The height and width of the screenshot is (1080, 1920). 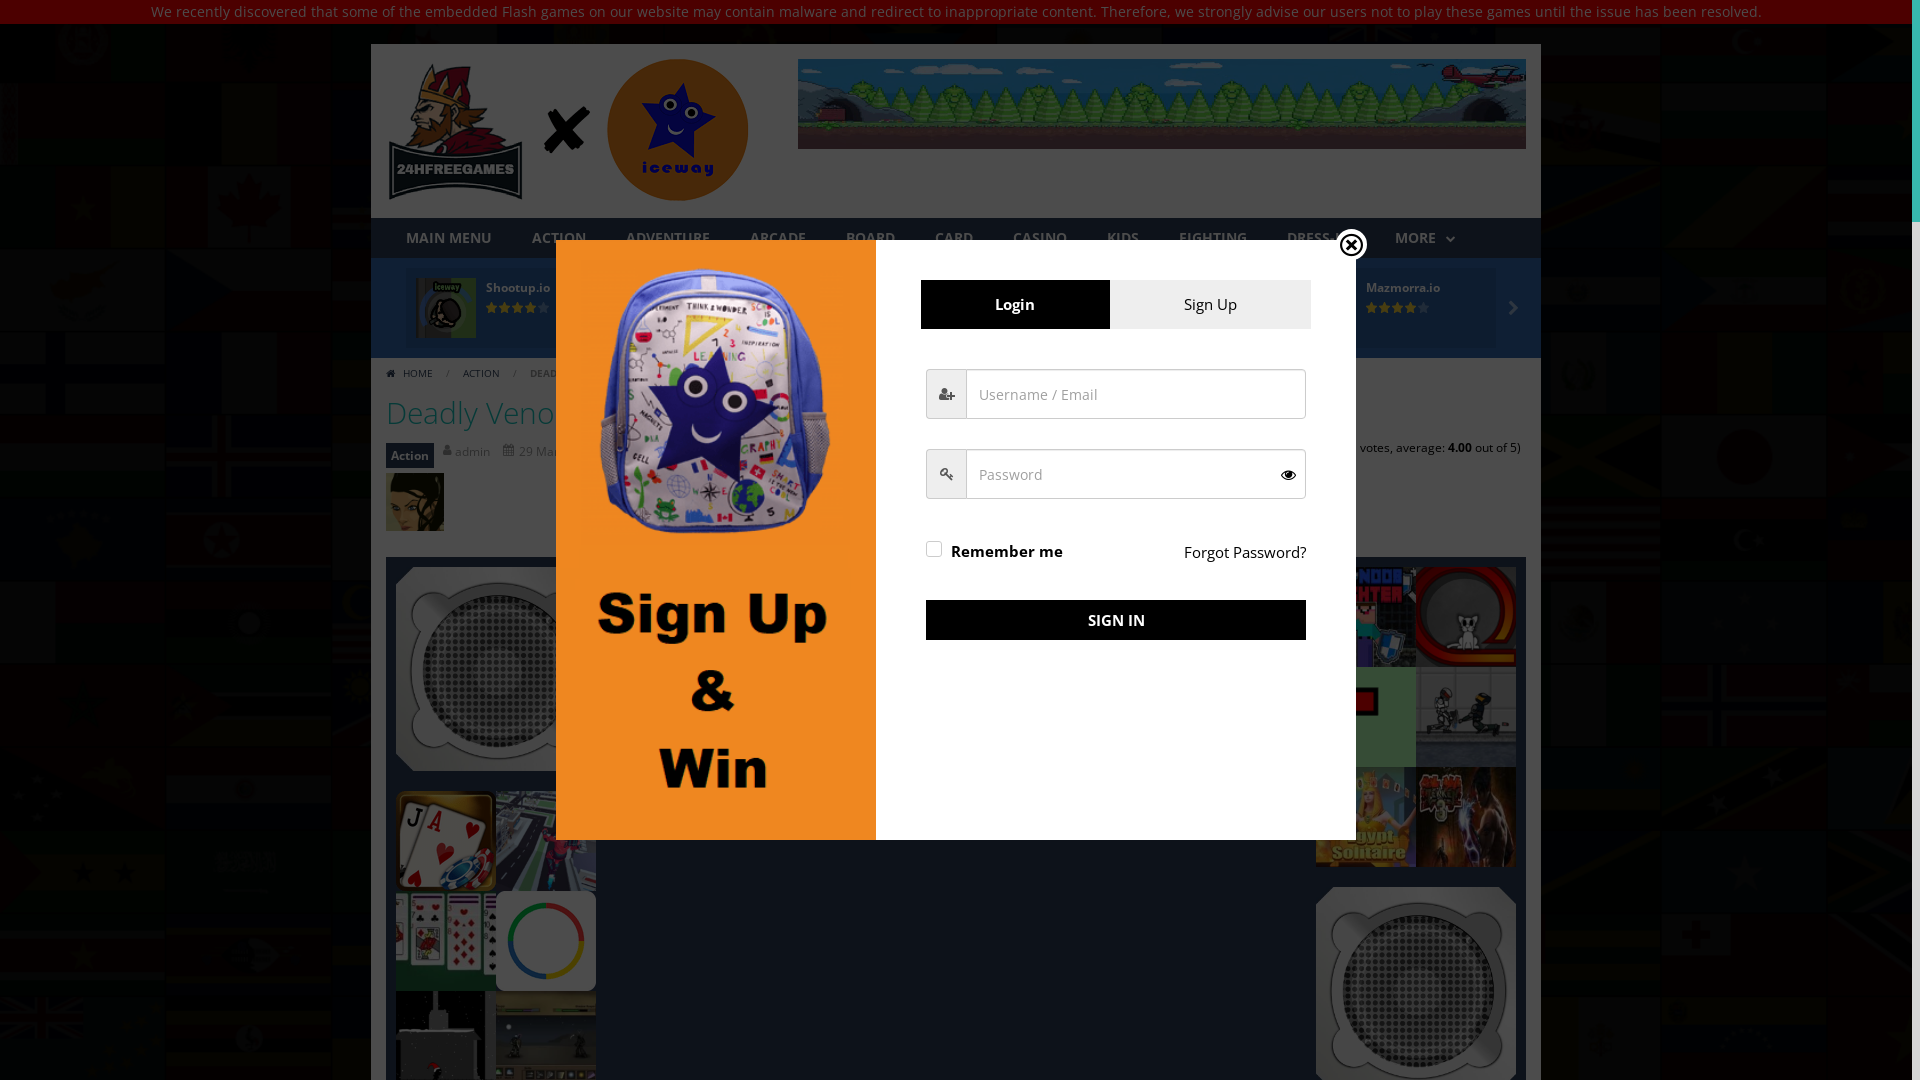 What do you see at coordinates (1192, 308) in the screenshot?
I see `1 vote, average: 4.00 out of 5` at bounding box center [1192, 308].